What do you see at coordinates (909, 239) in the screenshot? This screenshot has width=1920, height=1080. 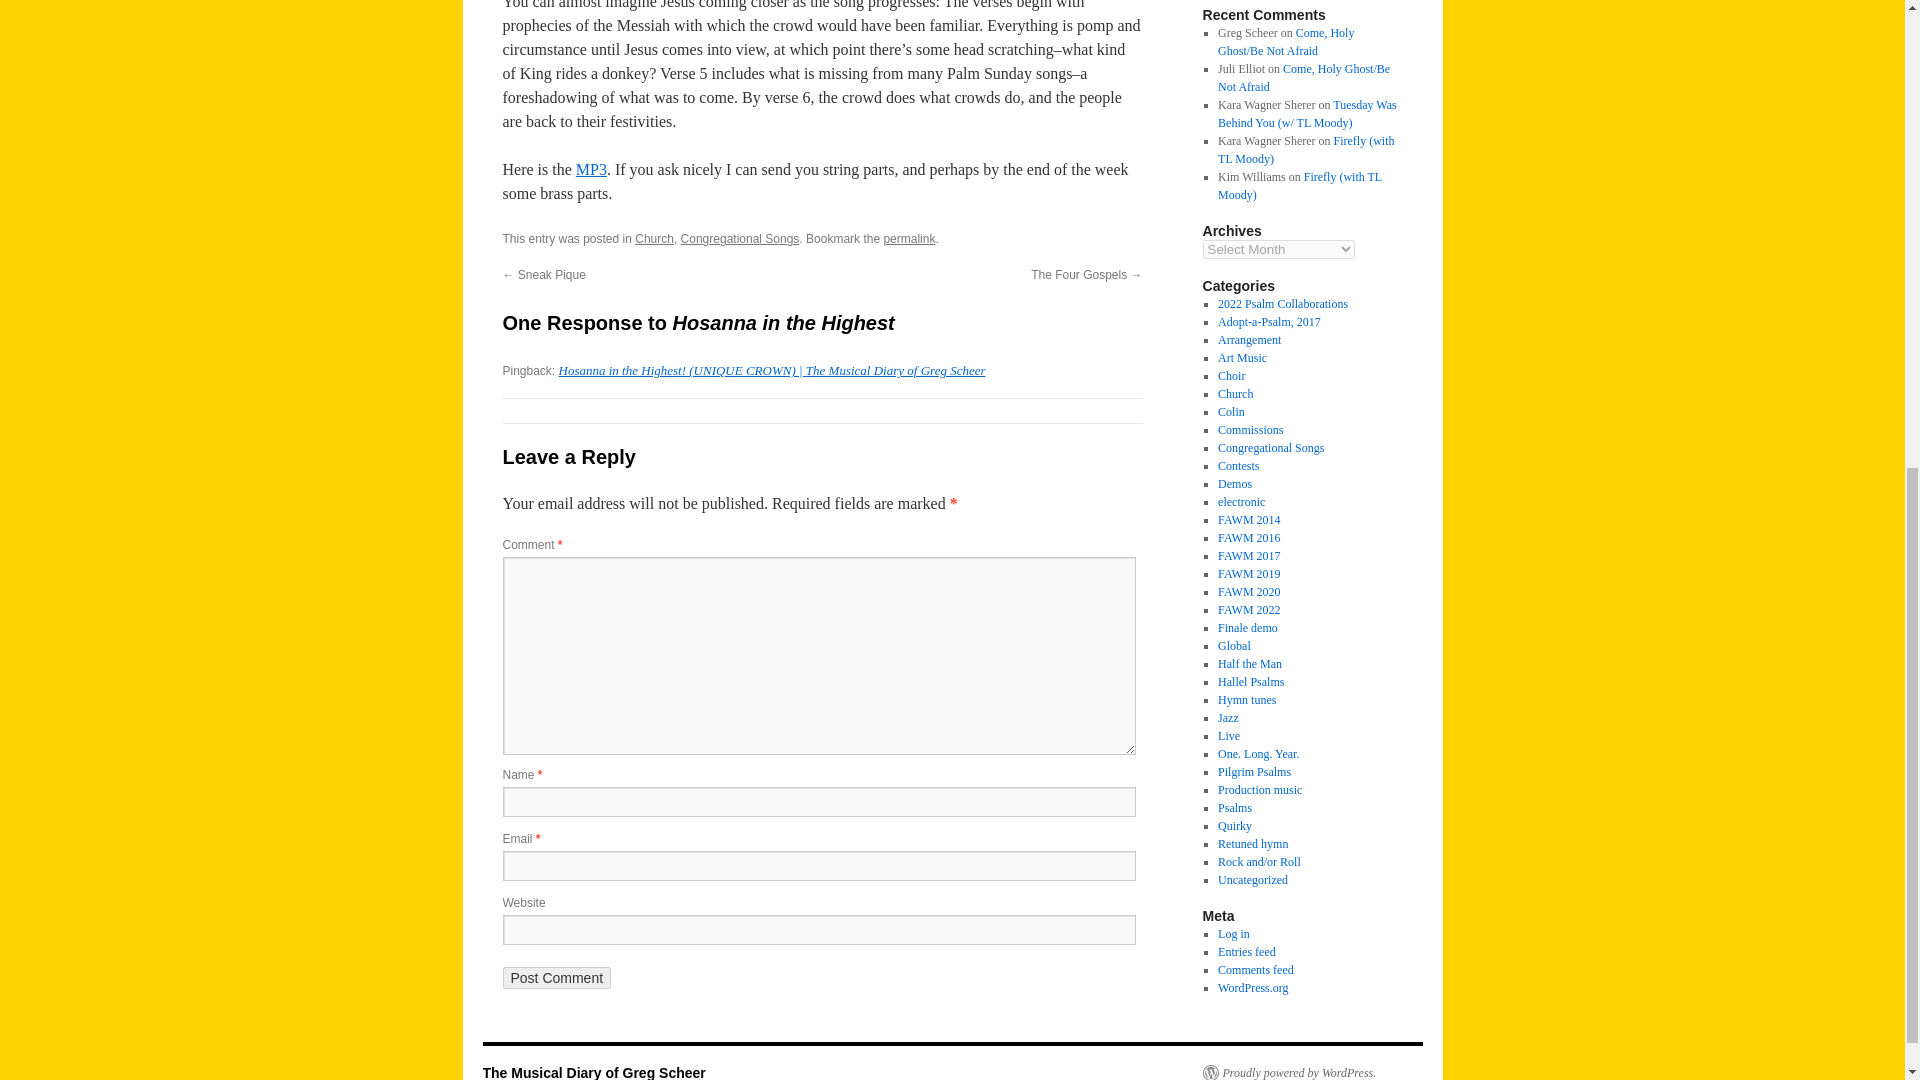 I see `Permalink to Hosanna in the Highest` at bounding box center [909, 239].